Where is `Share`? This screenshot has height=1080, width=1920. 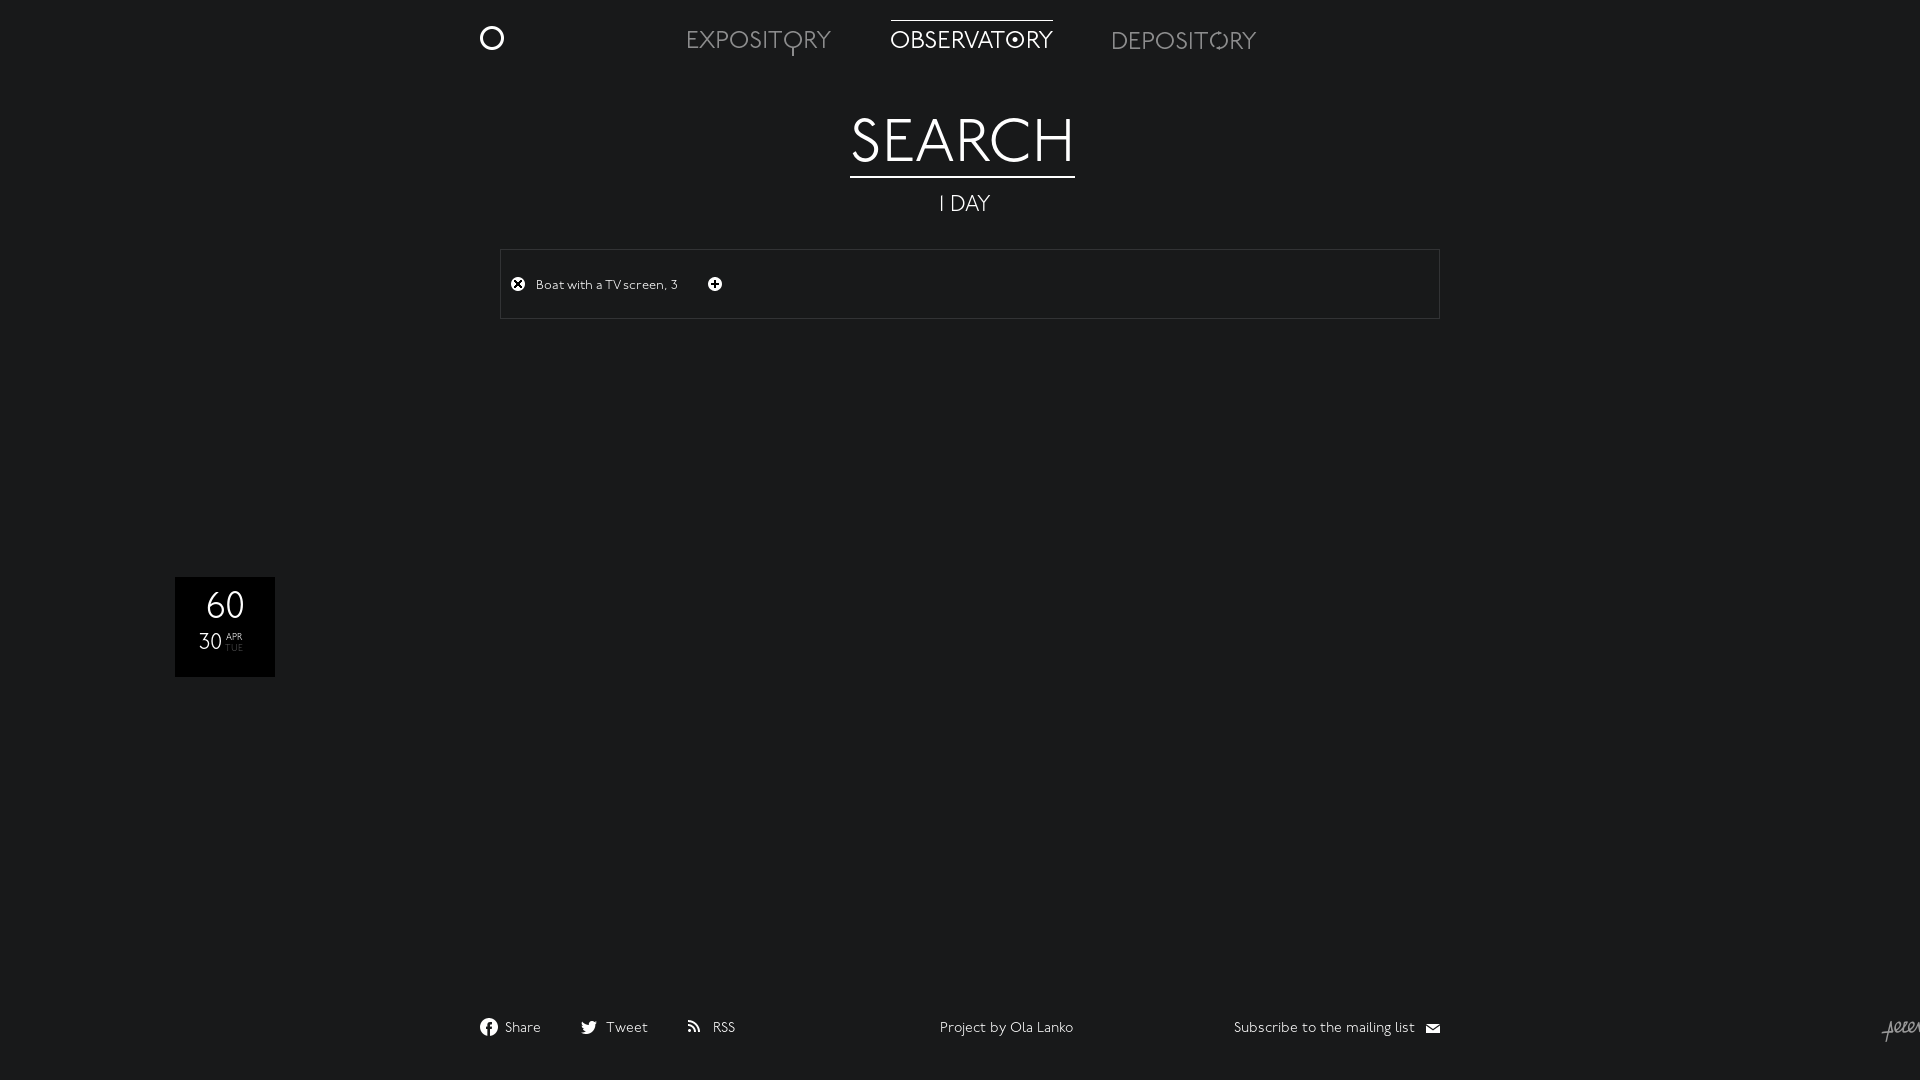
Share is located at coordinates (510, 1027).